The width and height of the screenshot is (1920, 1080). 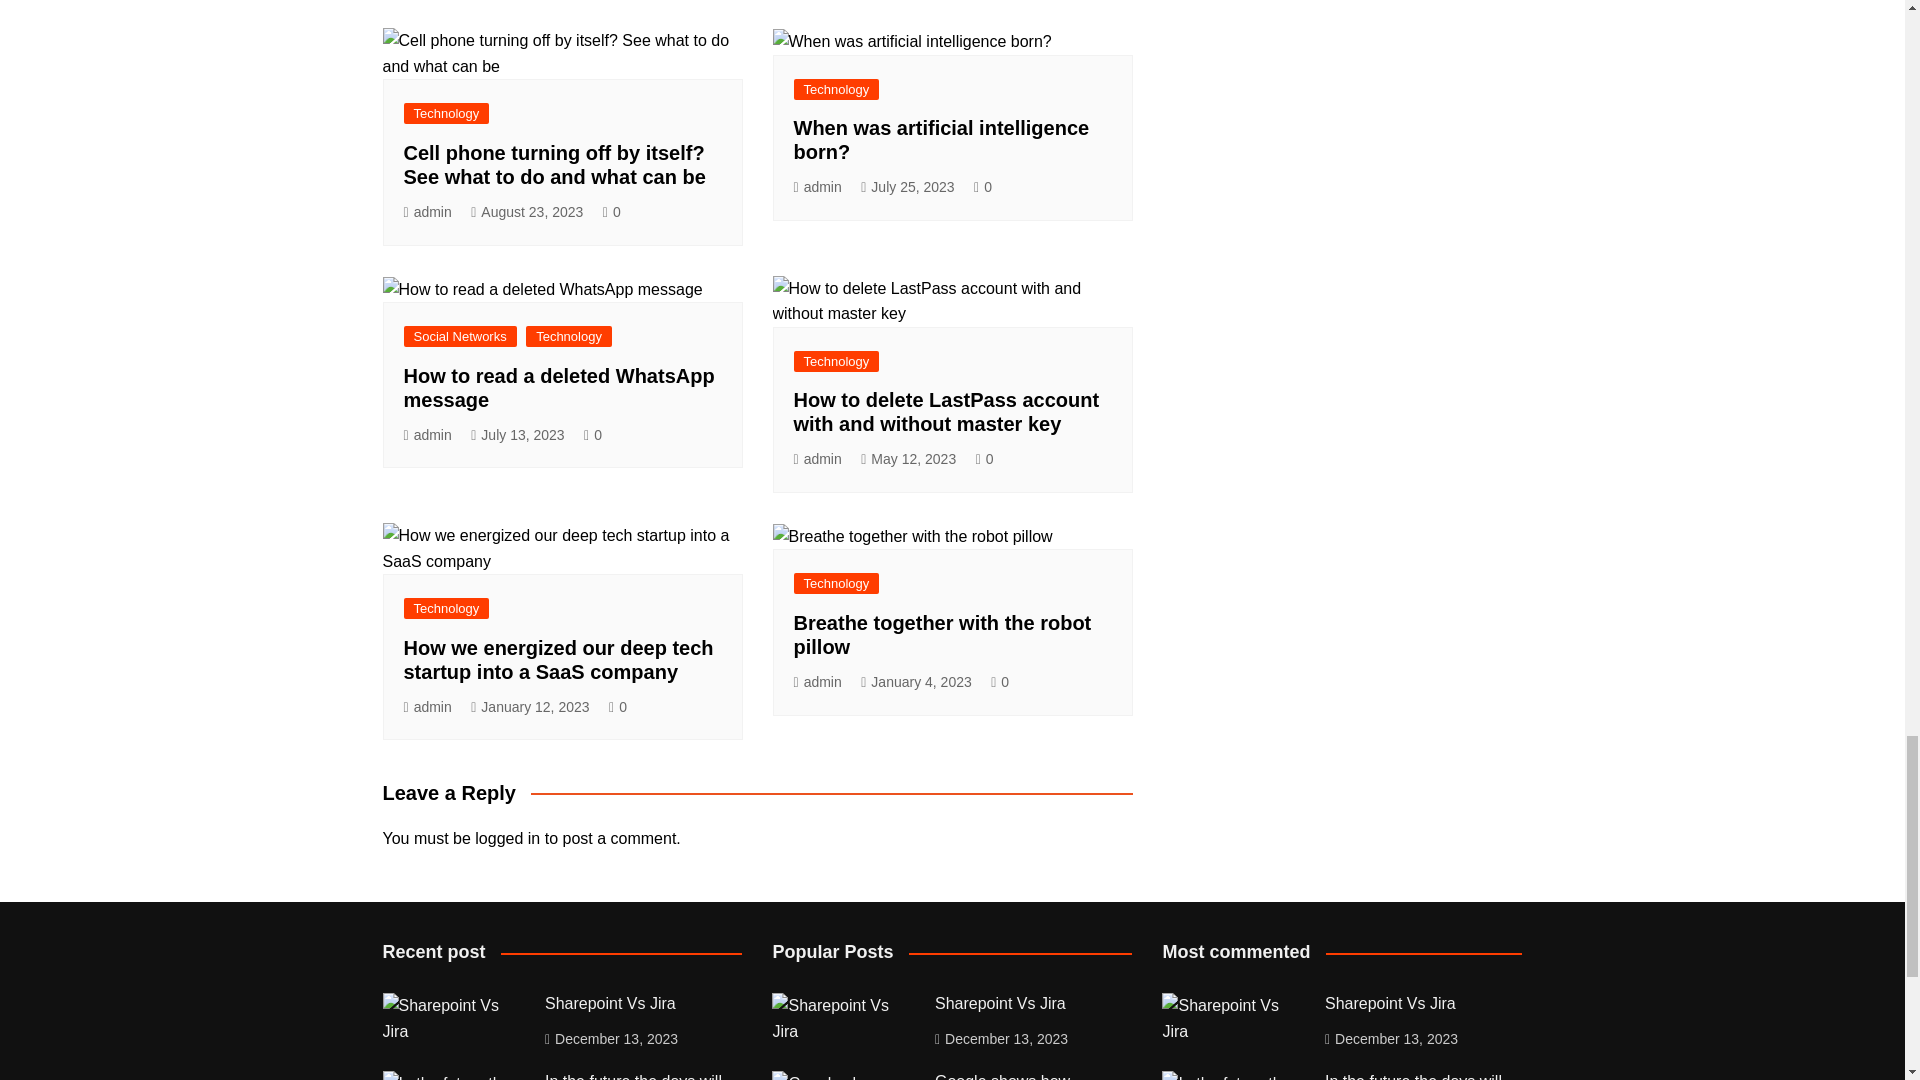 I want to click on admin, so click(x=818, y=187).